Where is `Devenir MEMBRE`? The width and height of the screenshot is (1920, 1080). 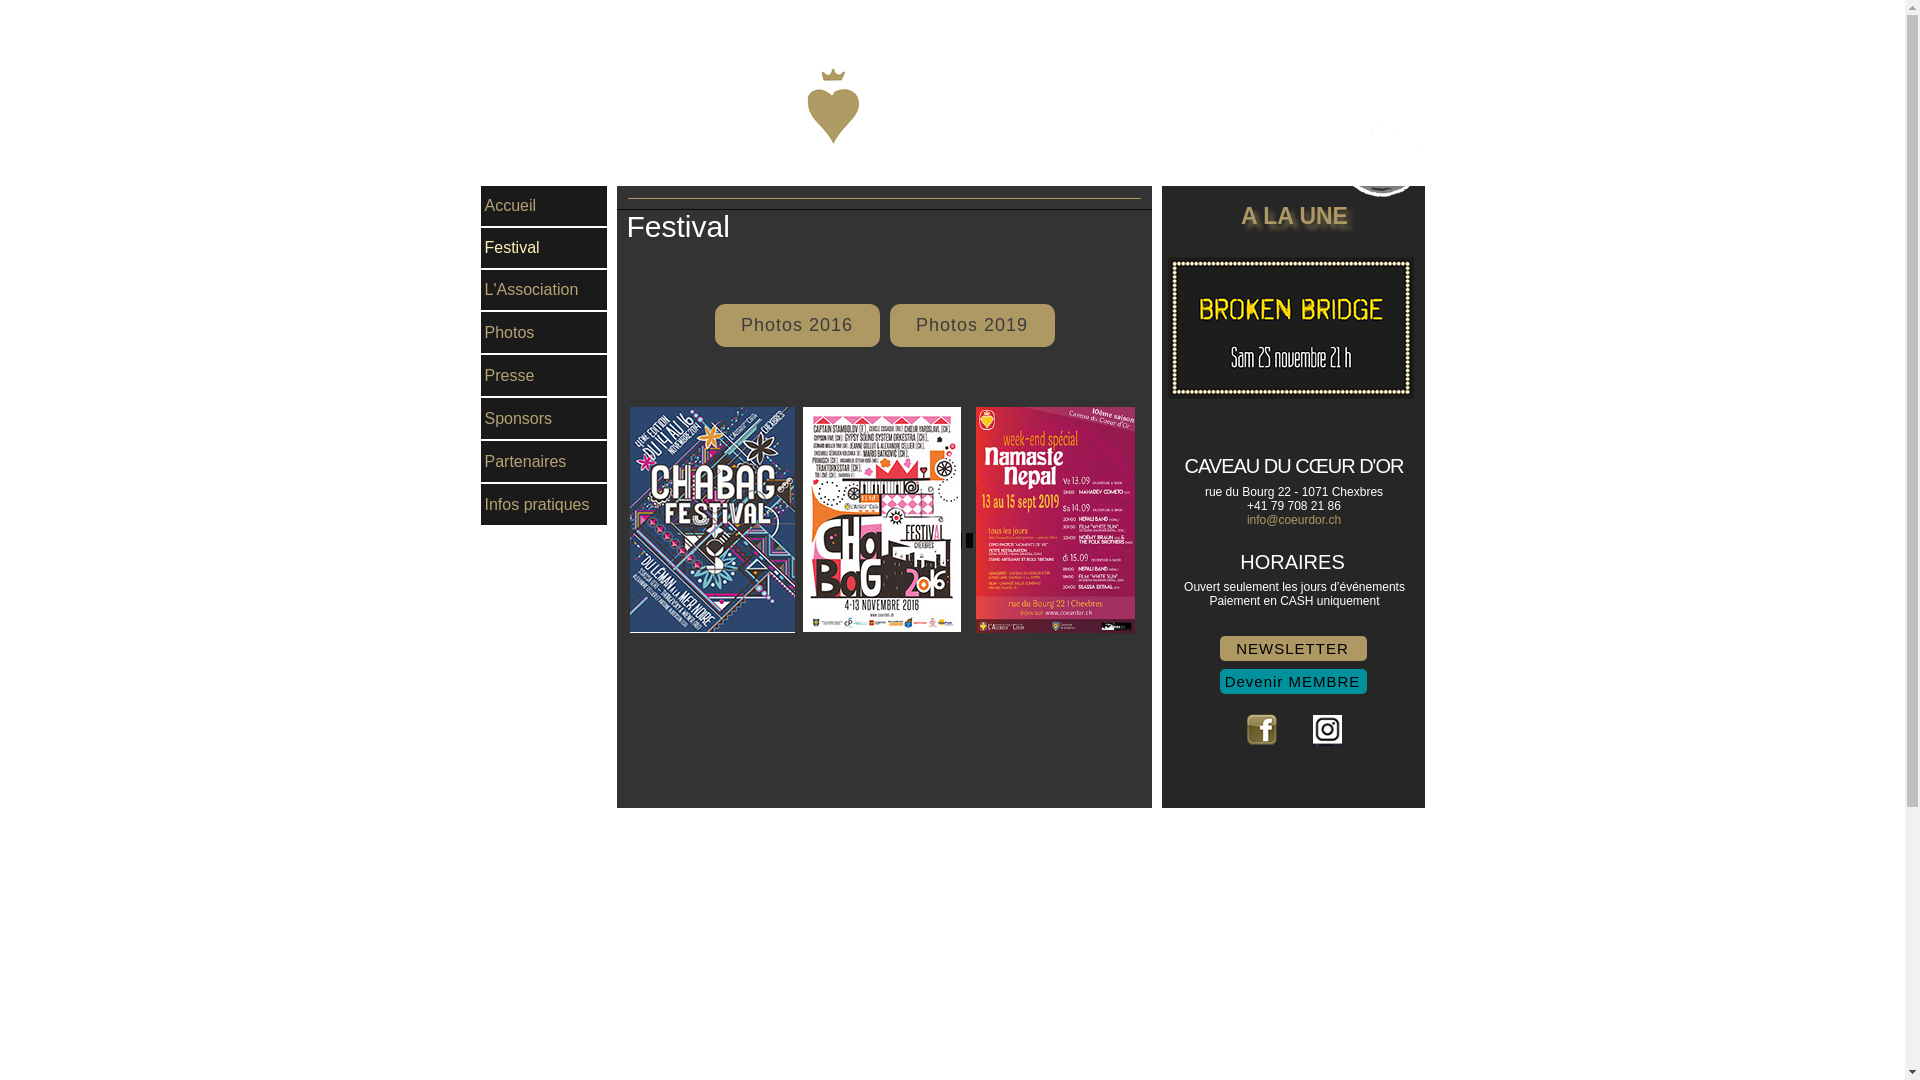
Devenir MEMBRE is located at coordinates (1294, 682).